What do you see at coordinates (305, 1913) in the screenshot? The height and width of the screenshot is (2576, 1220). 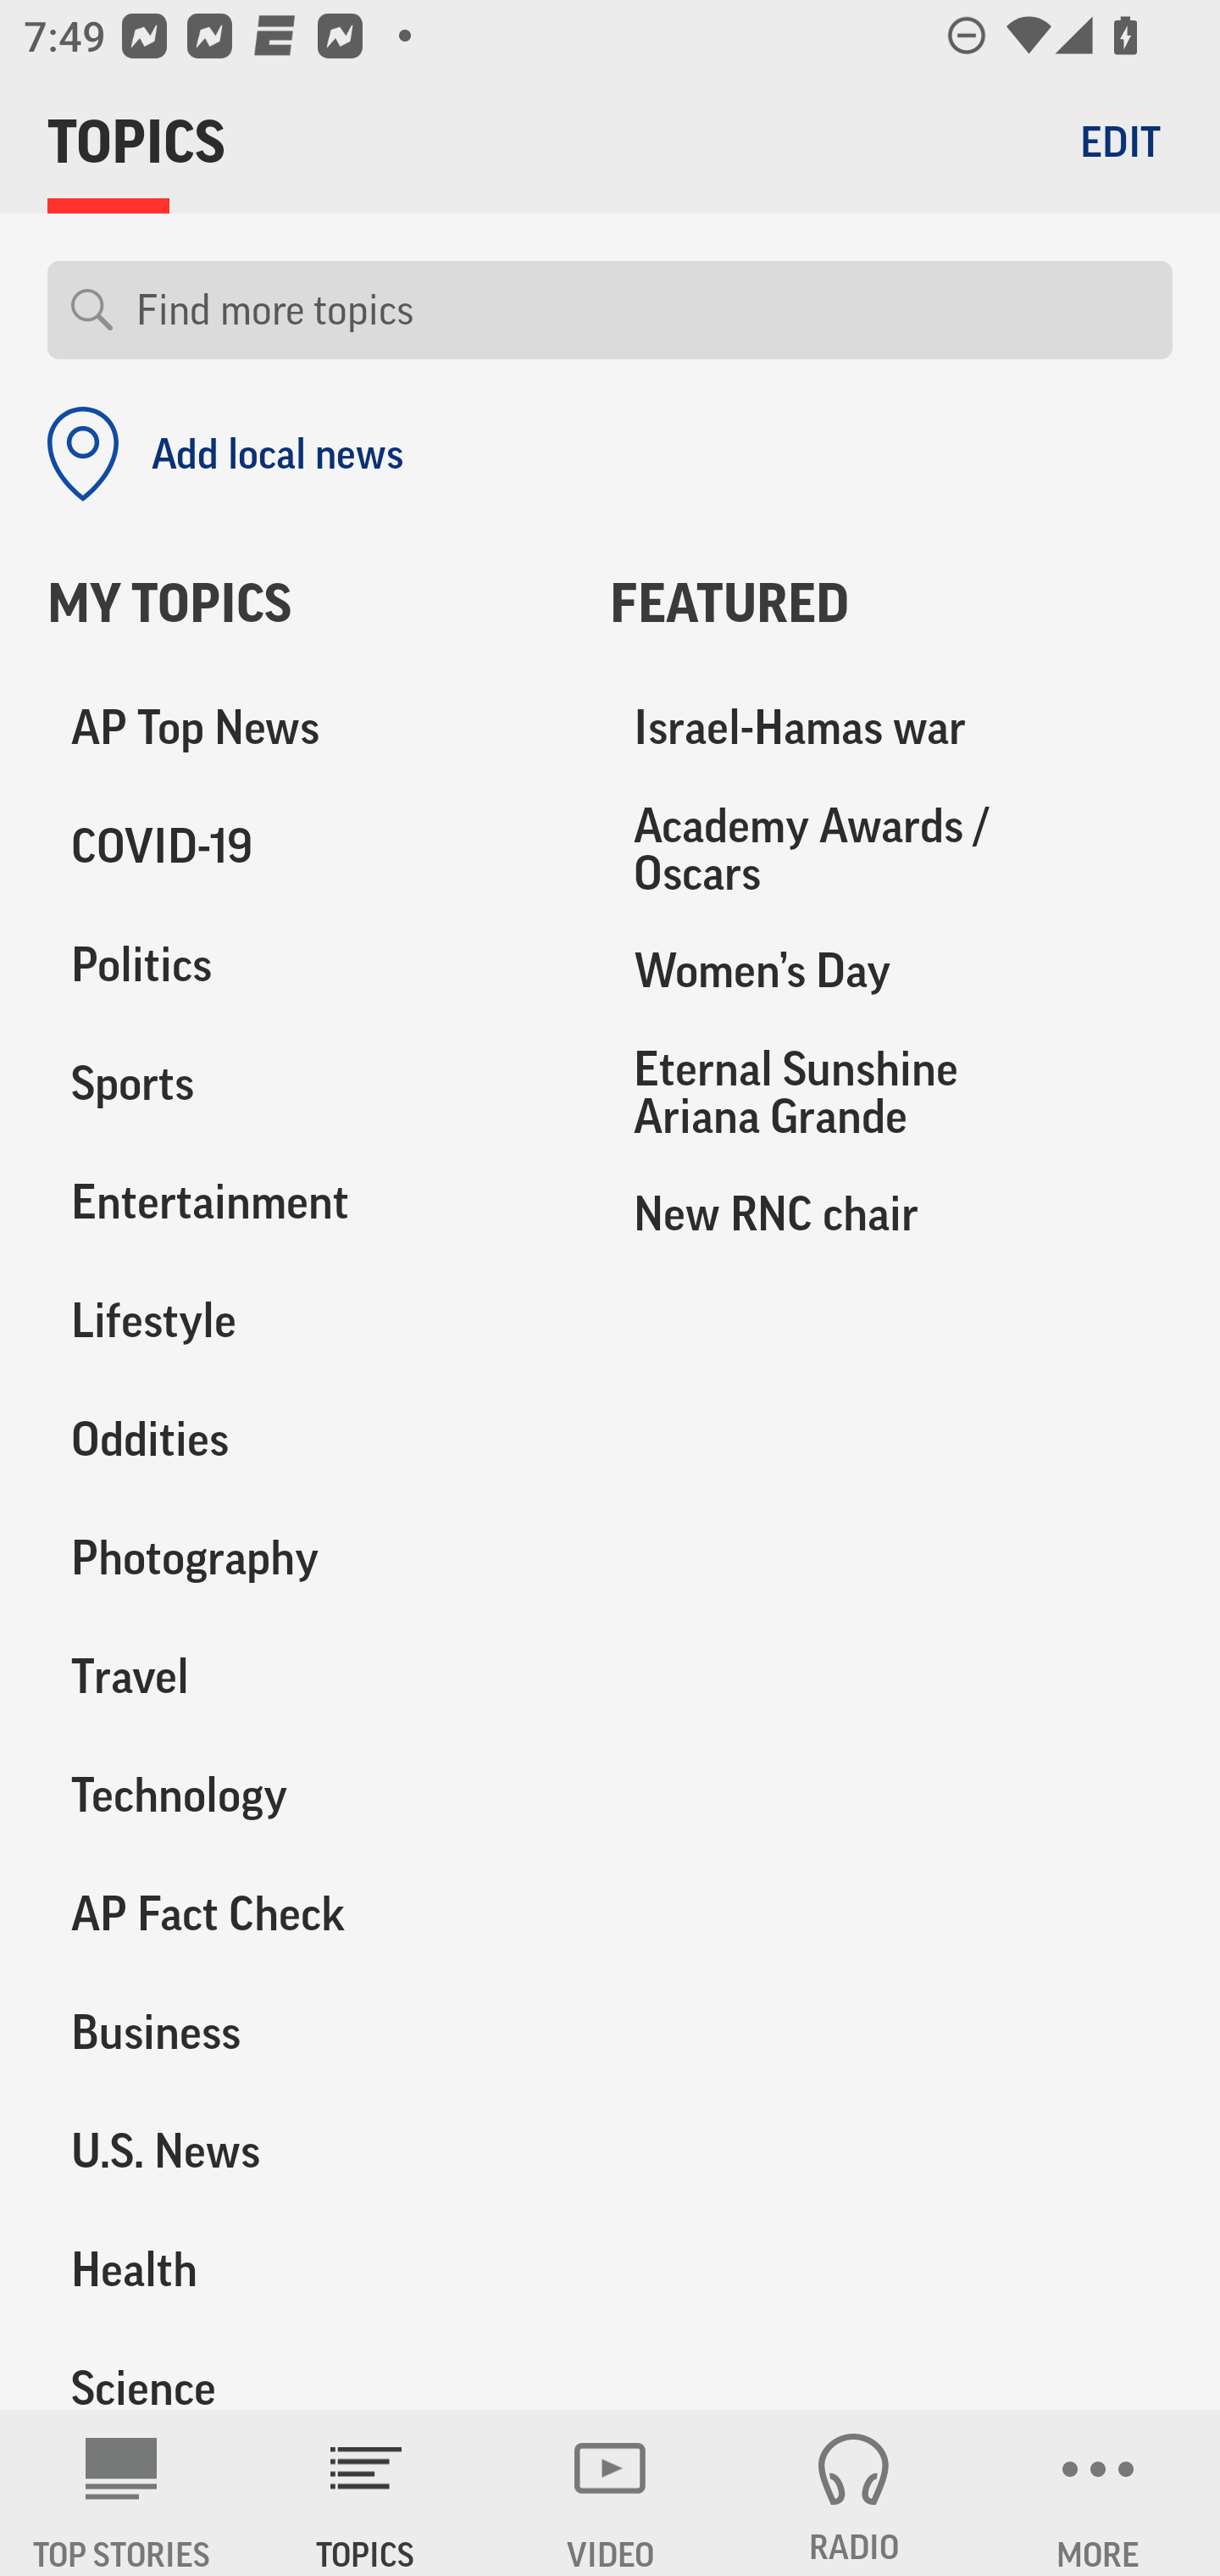 I see `AP Fact Check` at bounding box center [305, 1913].